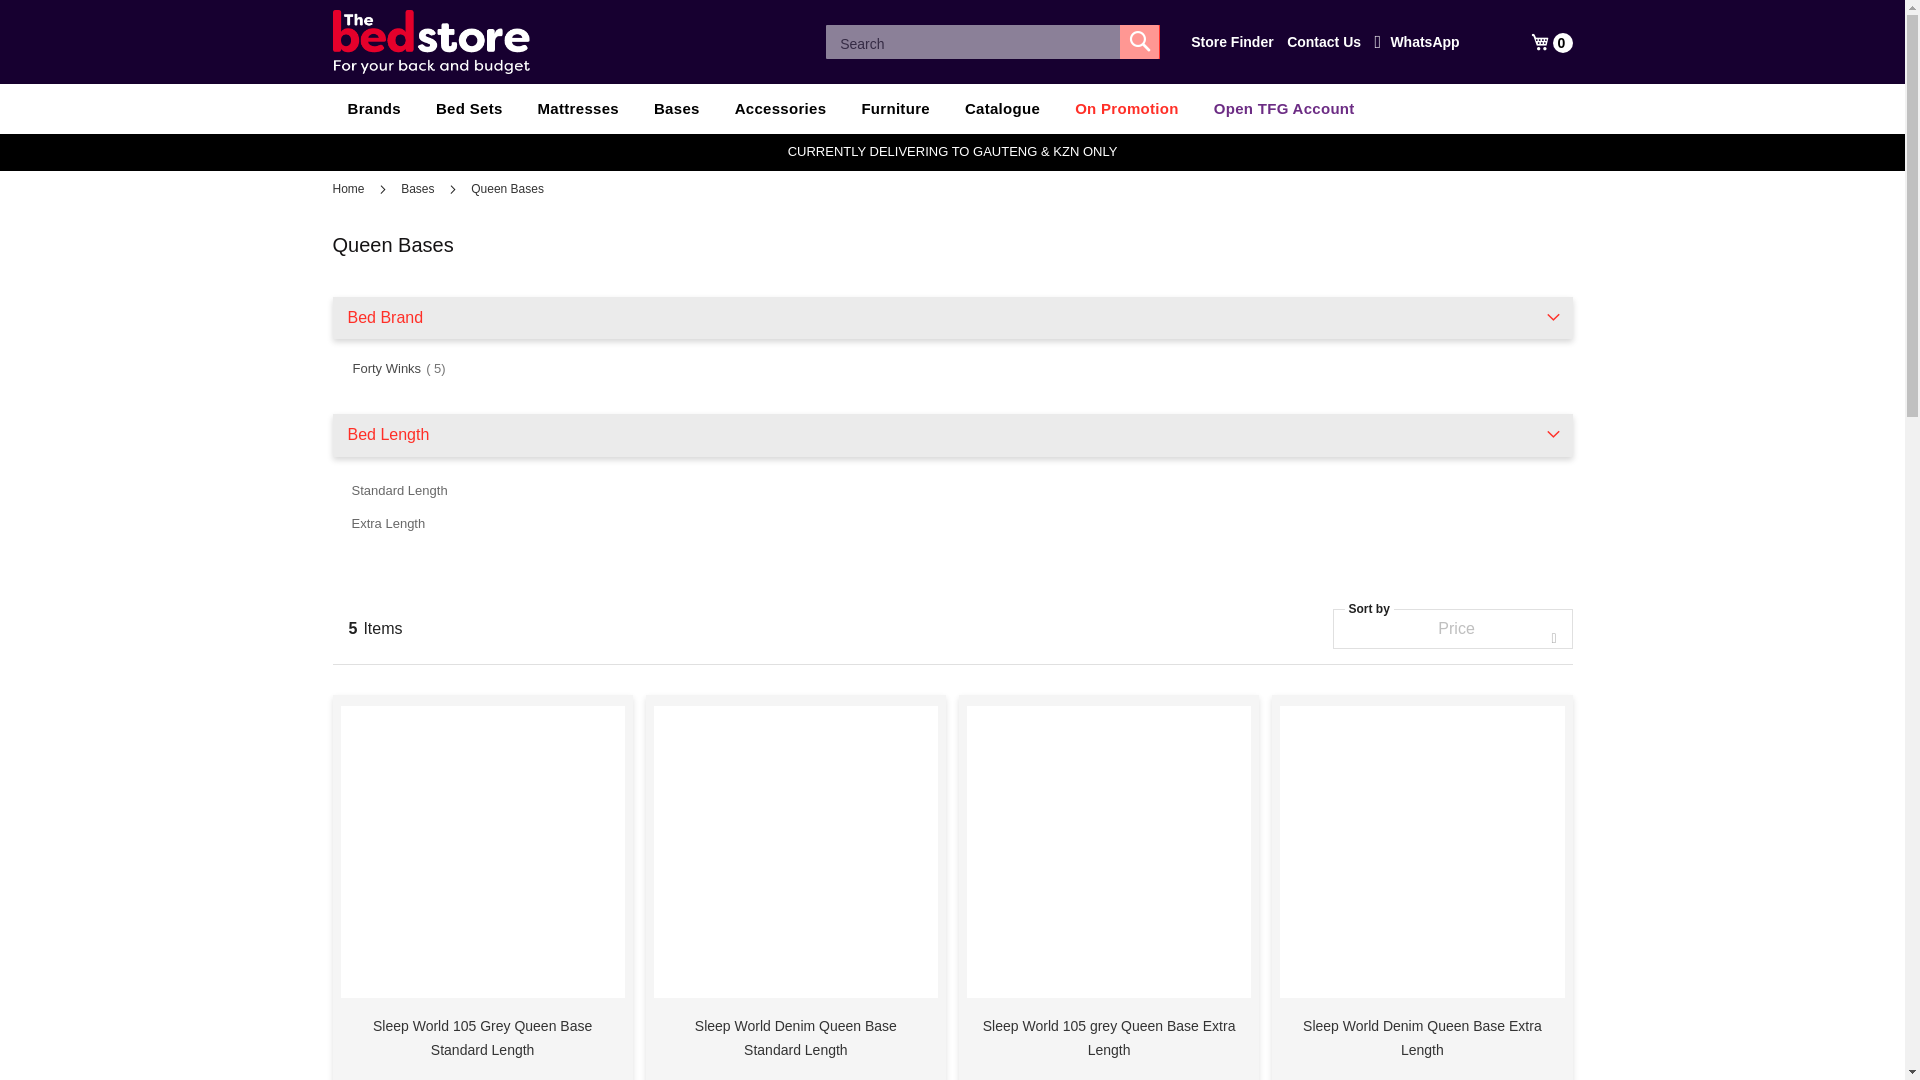  Describe the element at coordinates (1551, 42) in the screenshot. I see `My Cart` at that location.